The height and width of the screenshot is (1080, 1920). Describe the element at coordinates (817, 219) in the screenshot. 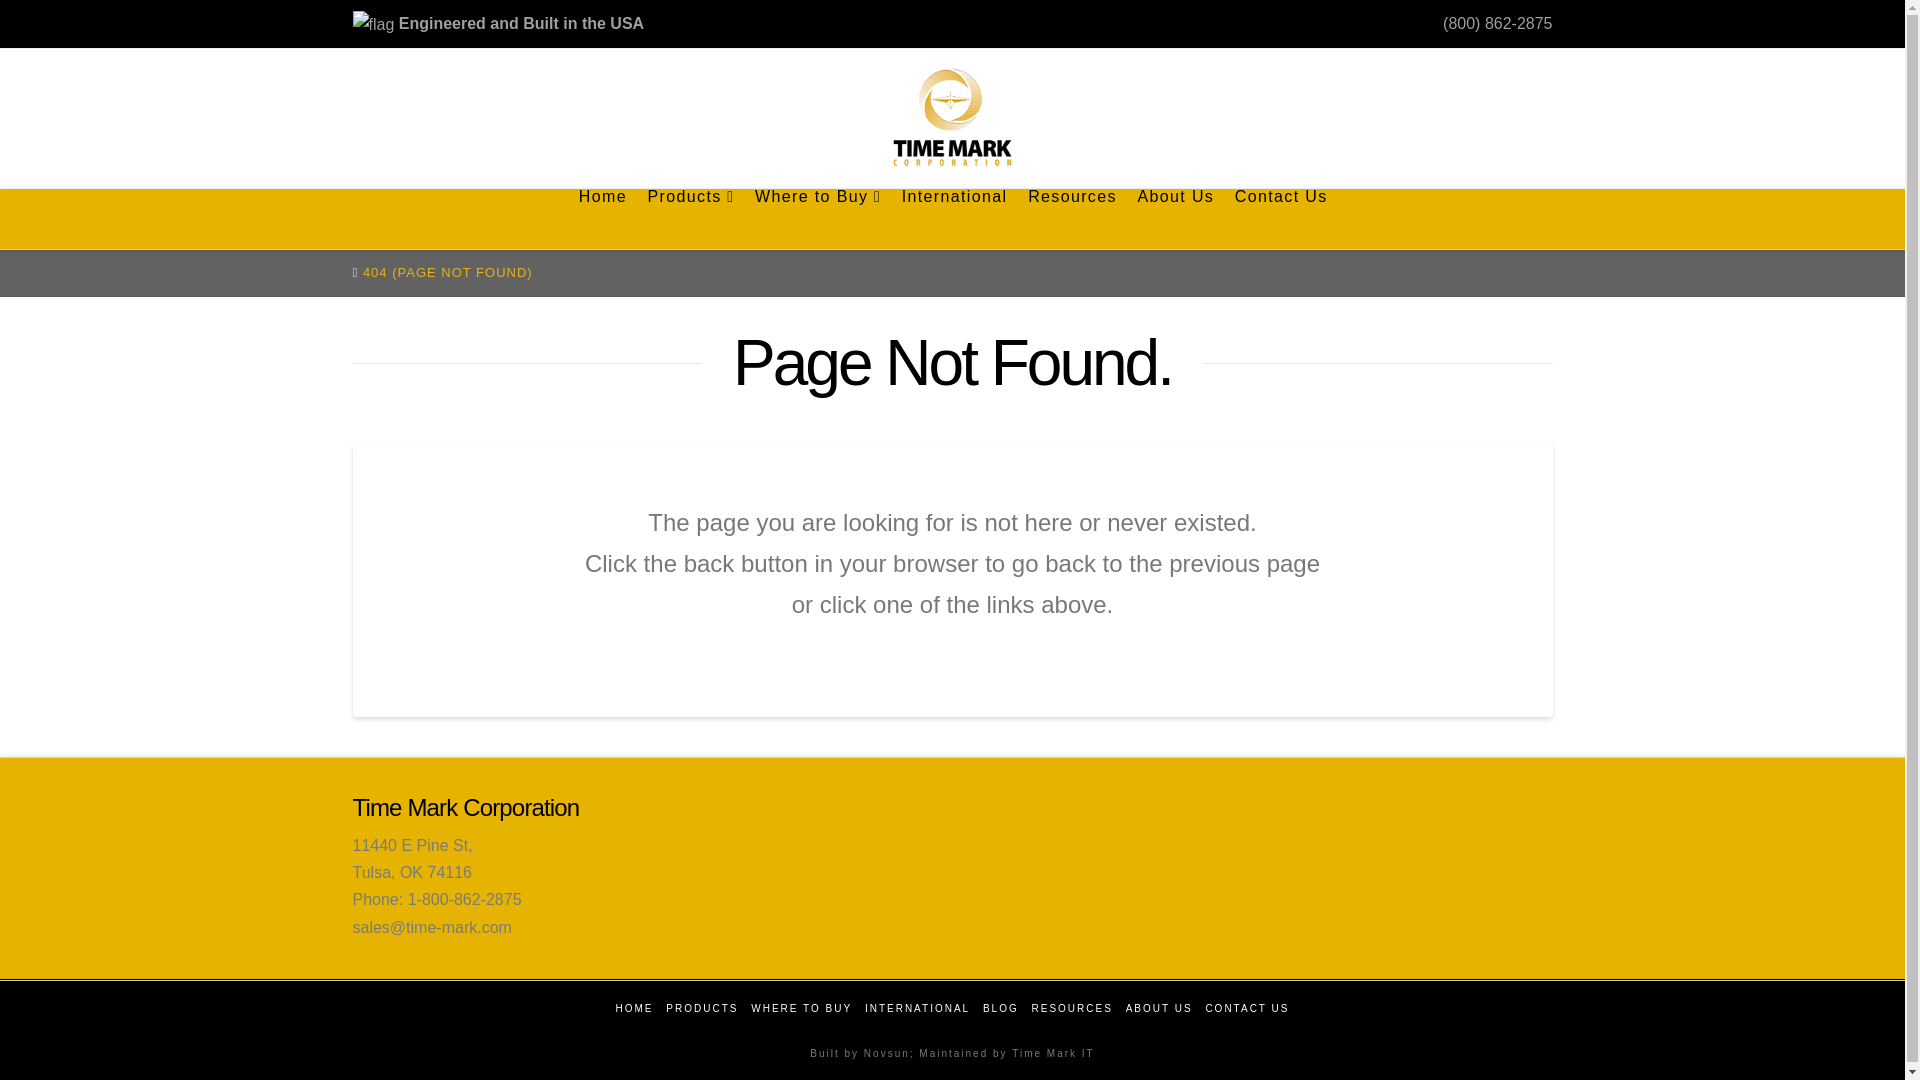

I see `Where to Buy` at that location.